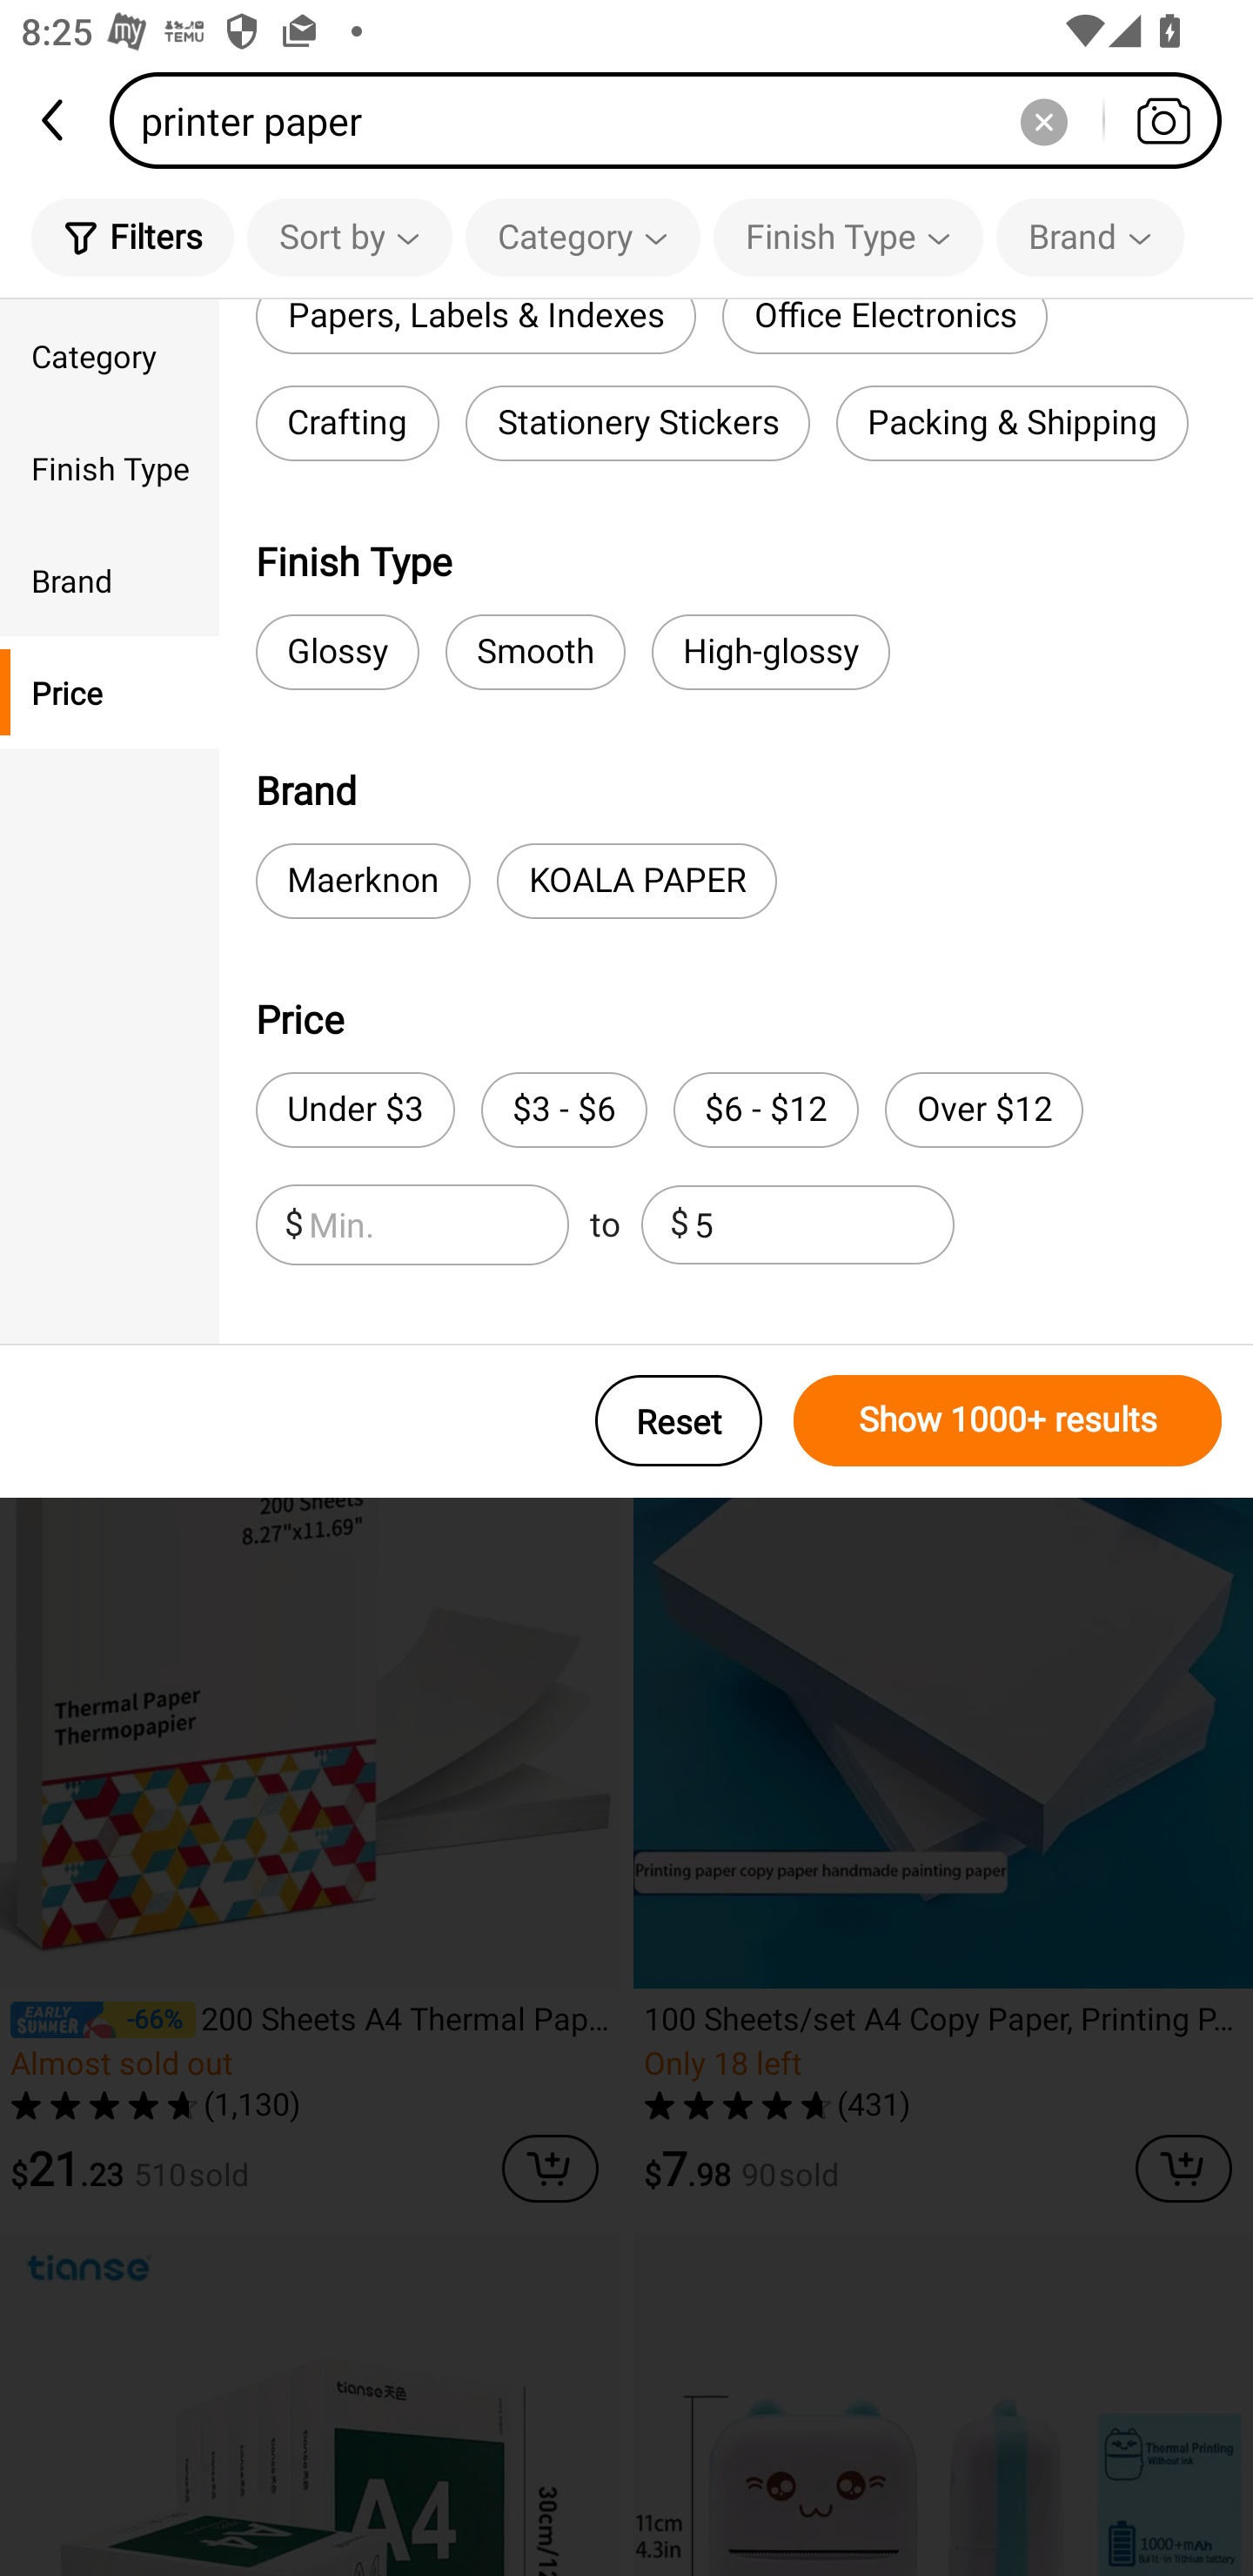  Describe the element at coordinates (475, 327) in the screenshot. I see `Papers, Labels & Indexes` at that location.